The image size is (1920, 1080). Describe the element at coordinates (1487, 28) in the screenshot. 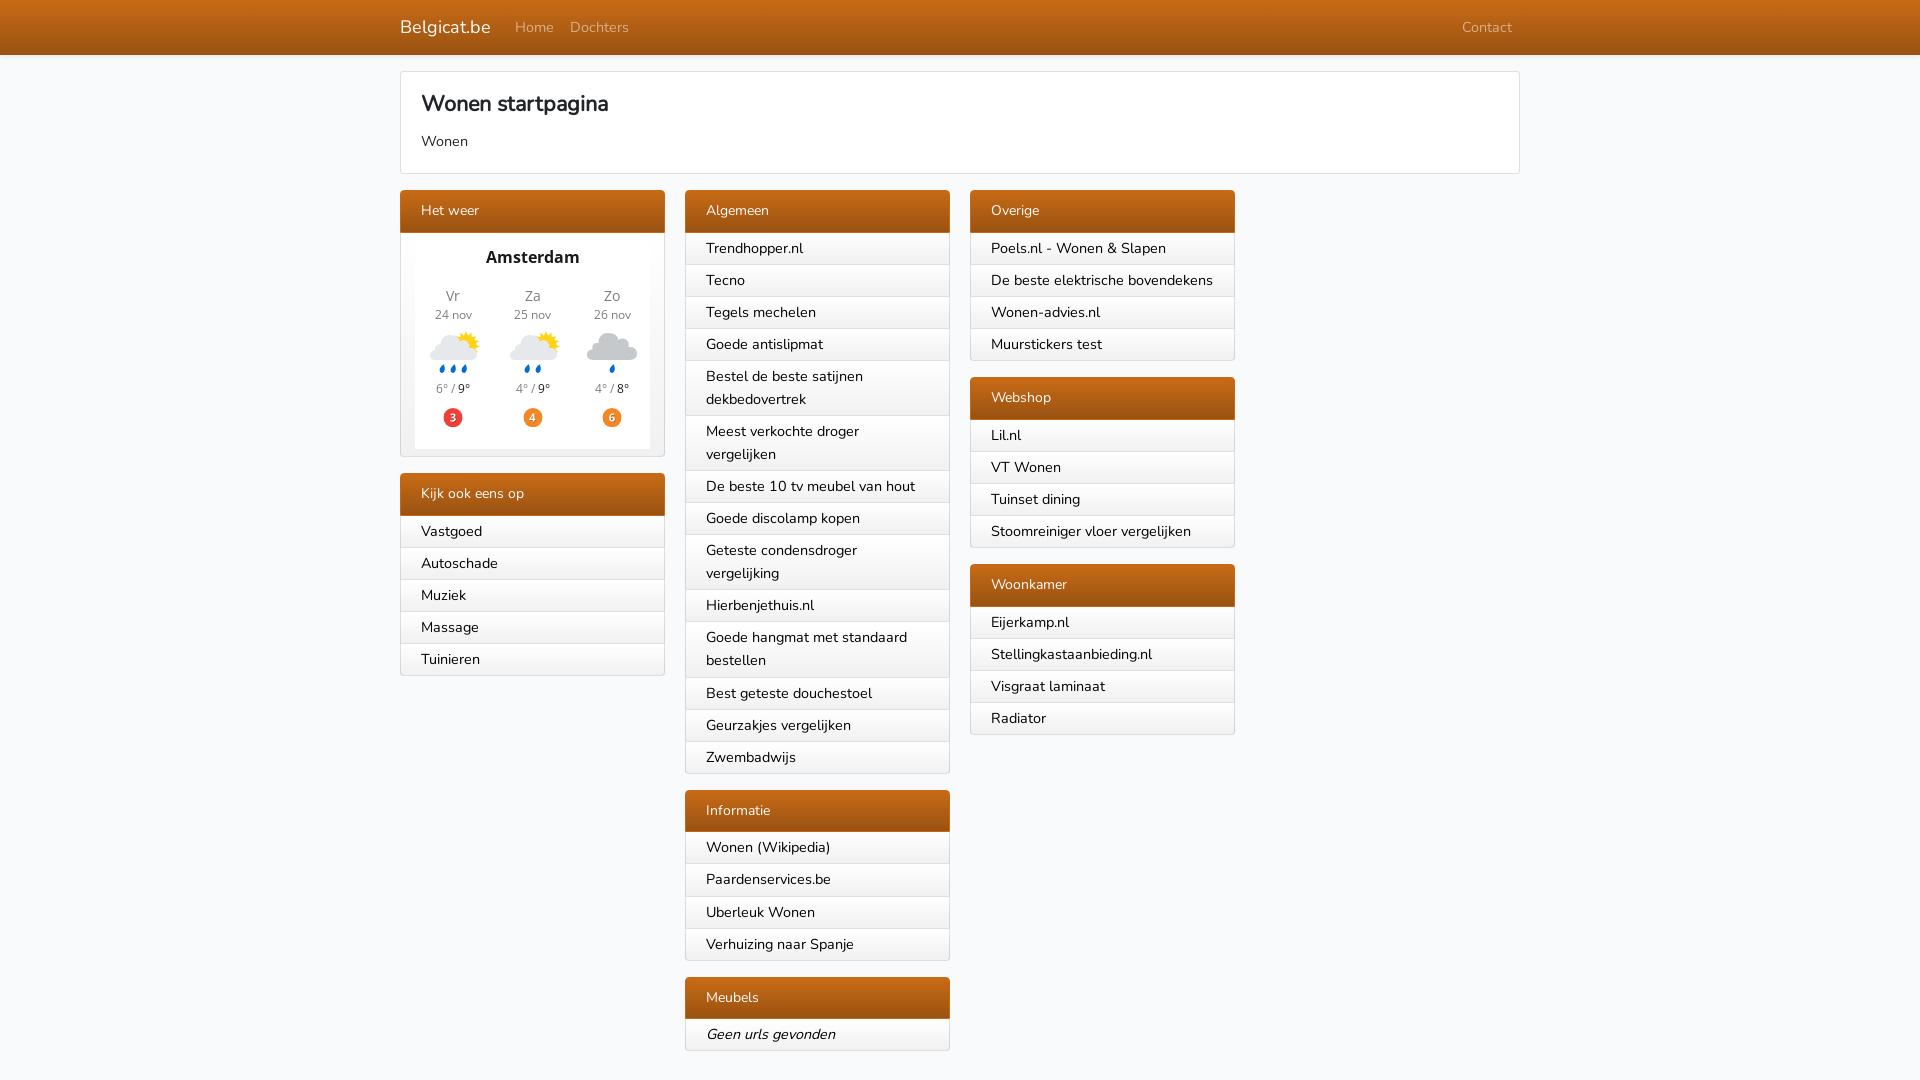

I see `Contact` at that location.